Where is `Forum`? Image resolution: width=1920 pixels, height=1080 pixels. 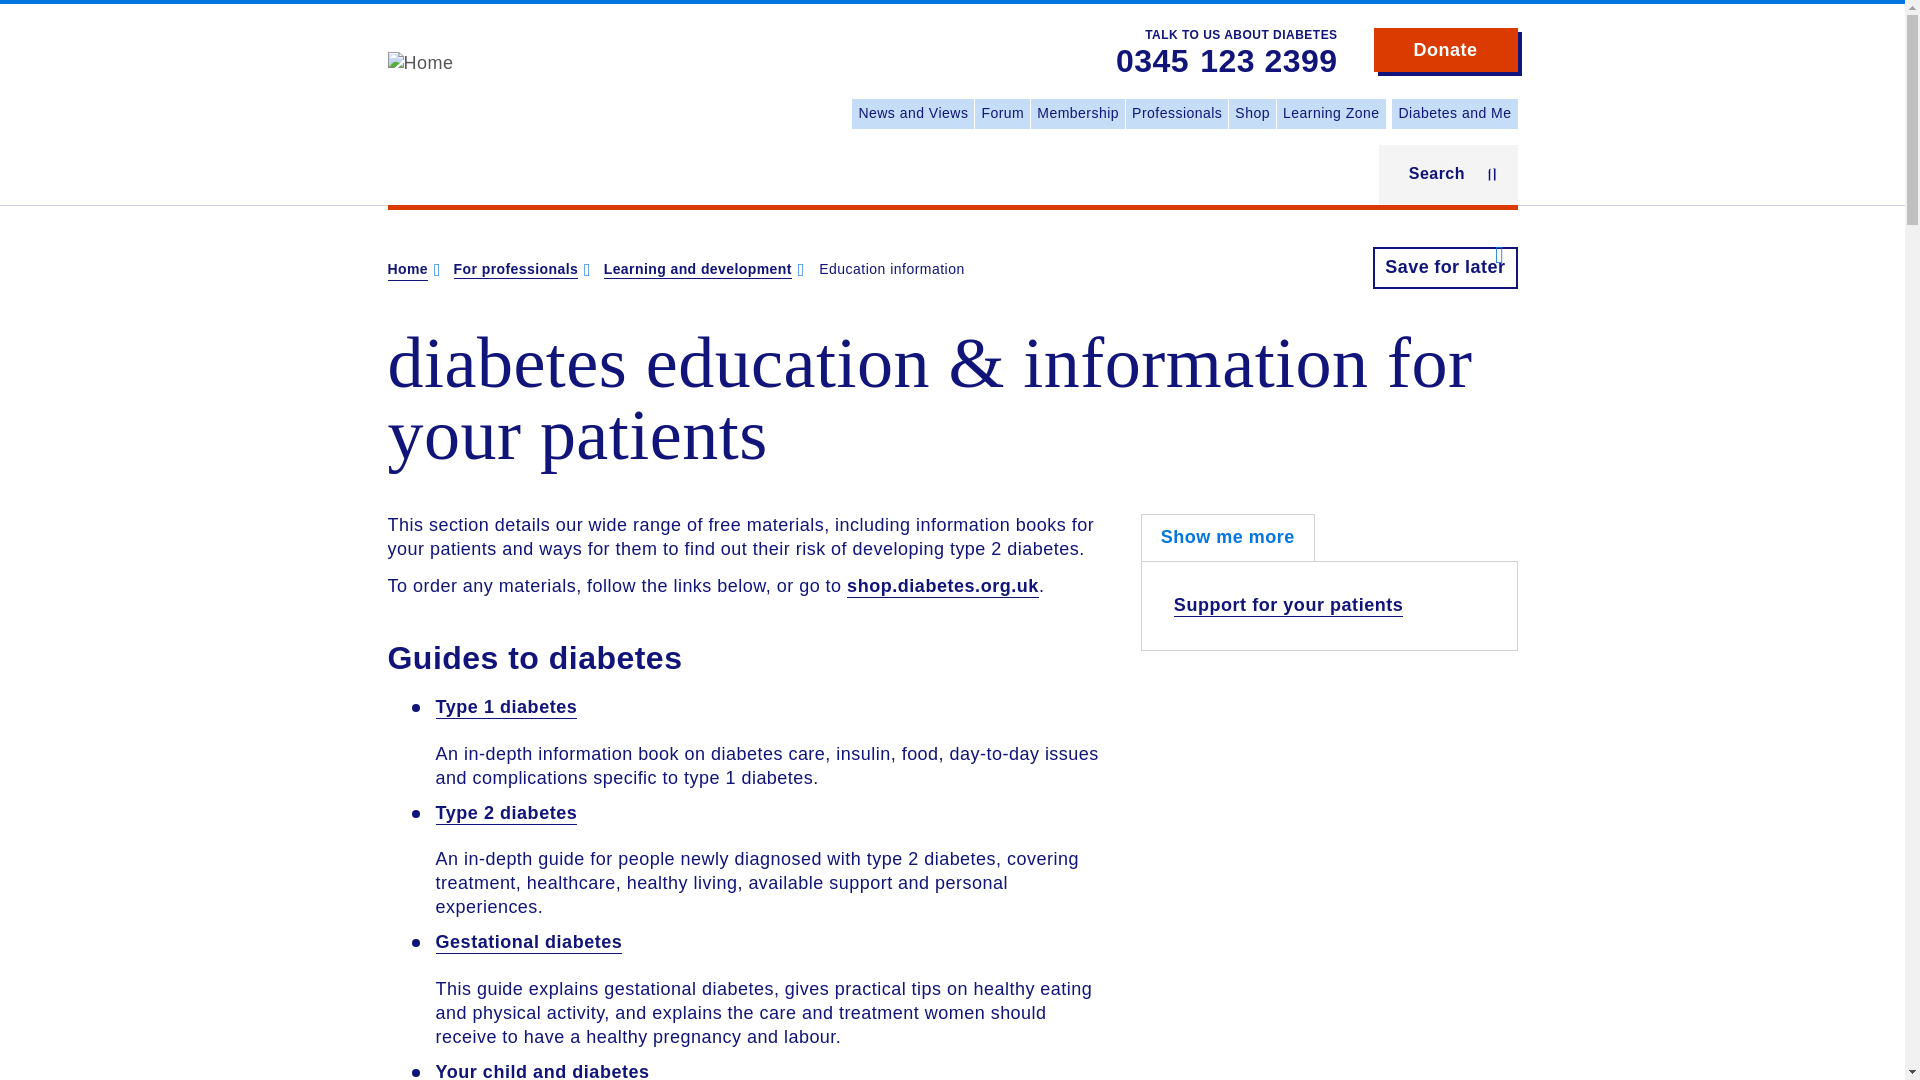
Forum is located at coordinates (1002, 114).